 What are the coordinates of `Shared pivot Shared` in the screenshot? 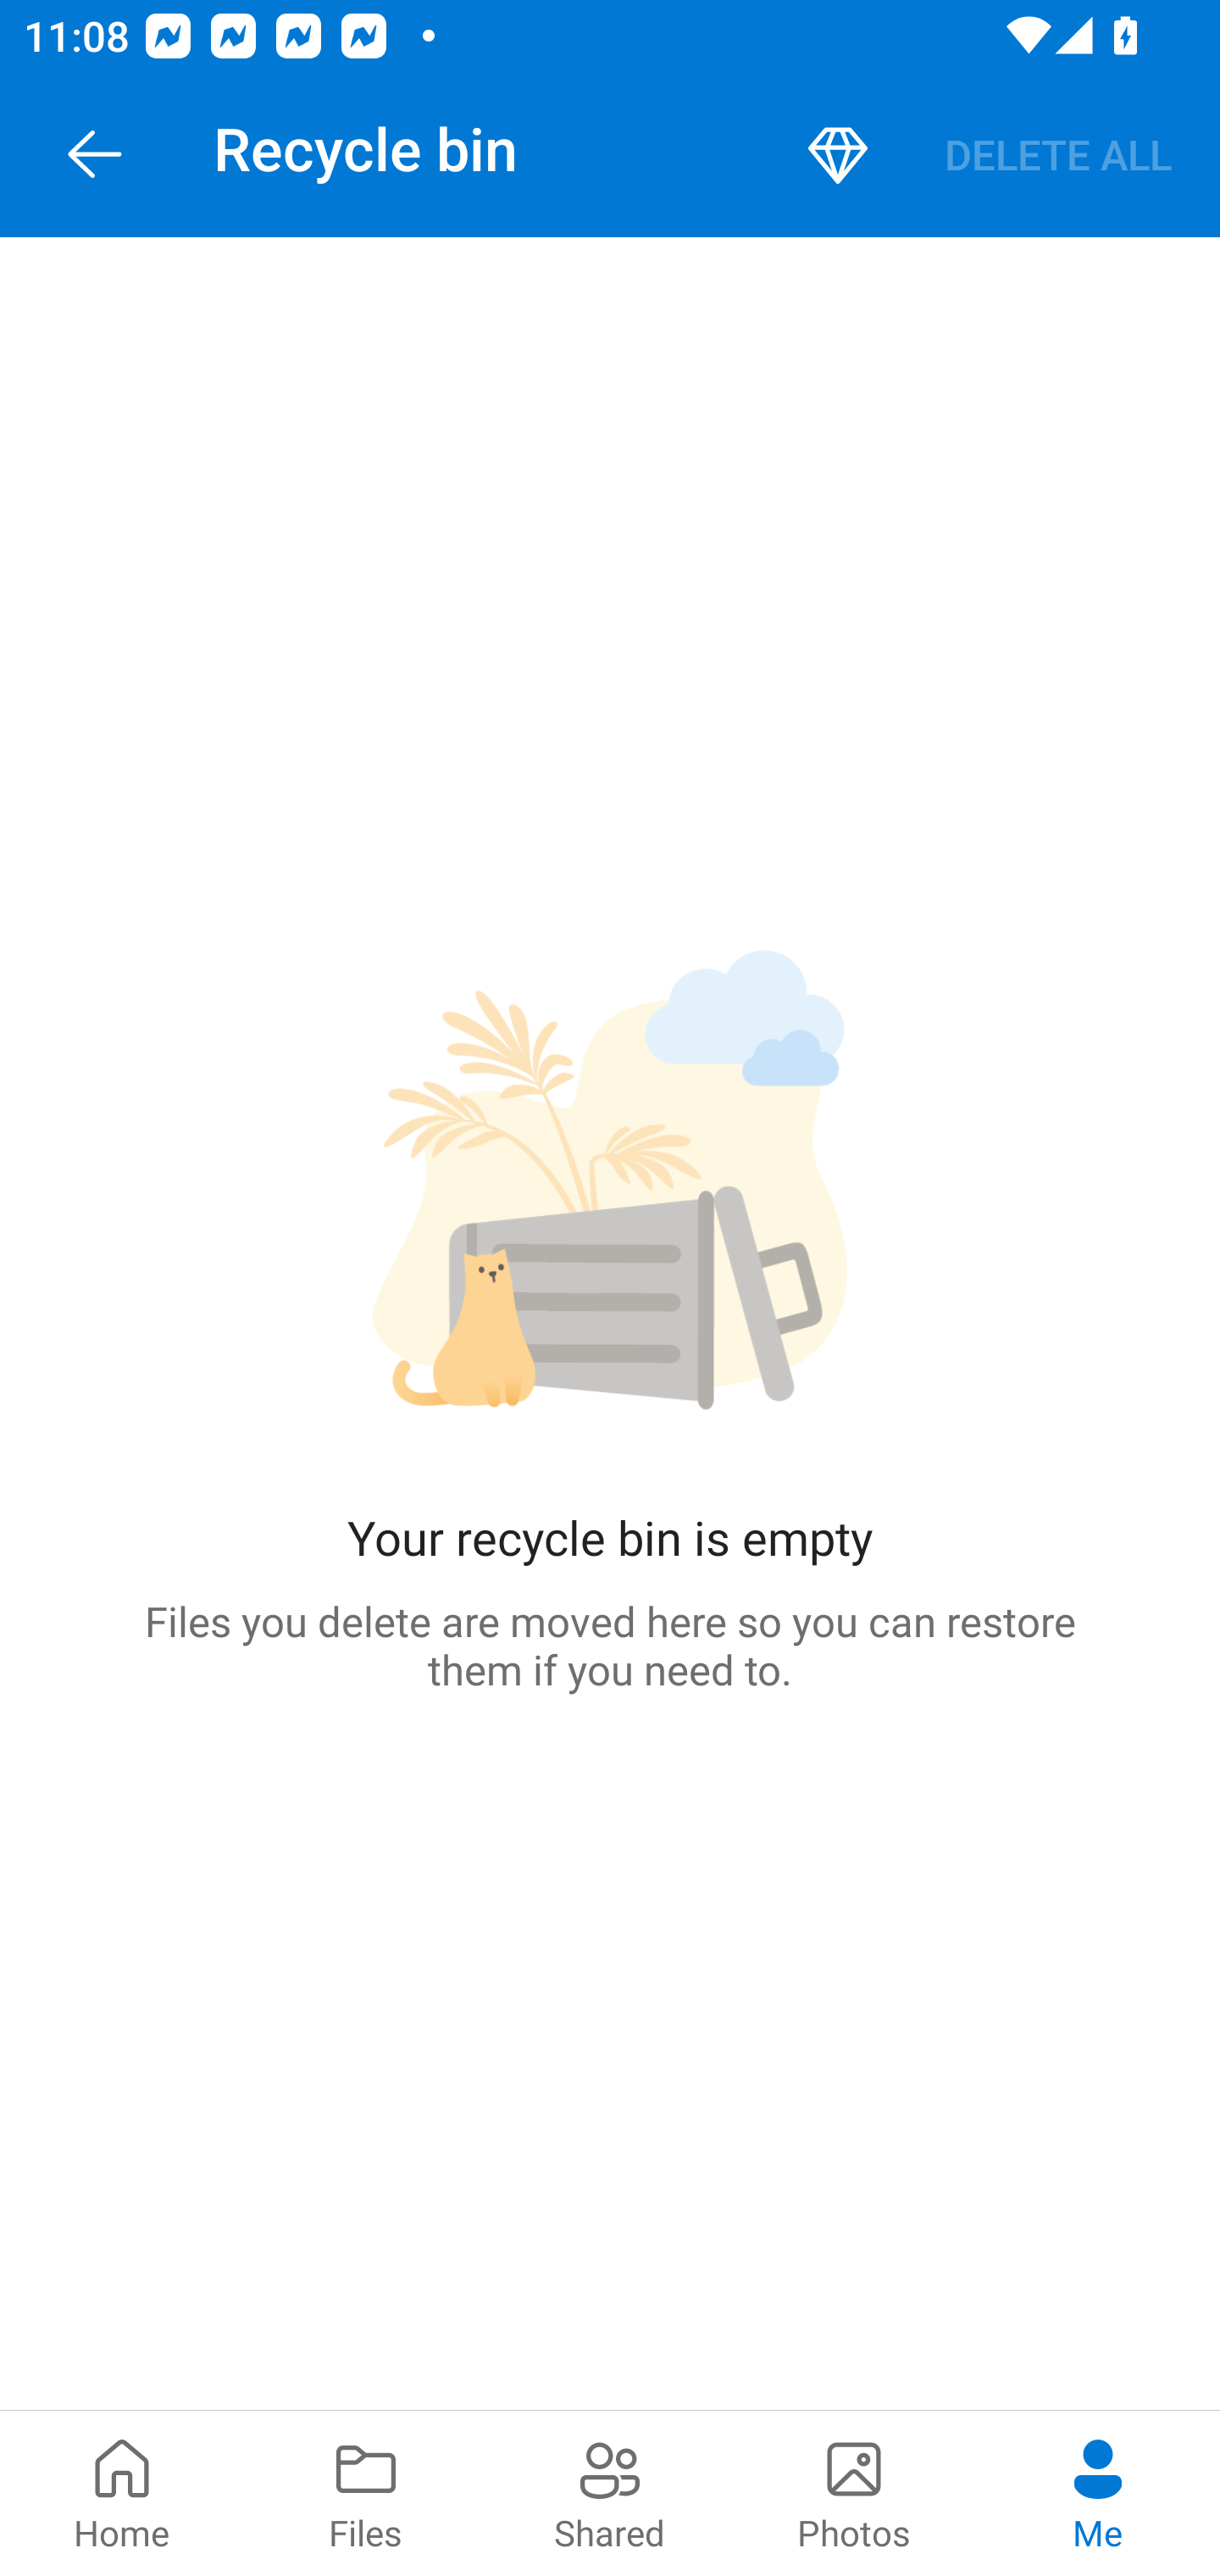 It's located at (610, 2493).